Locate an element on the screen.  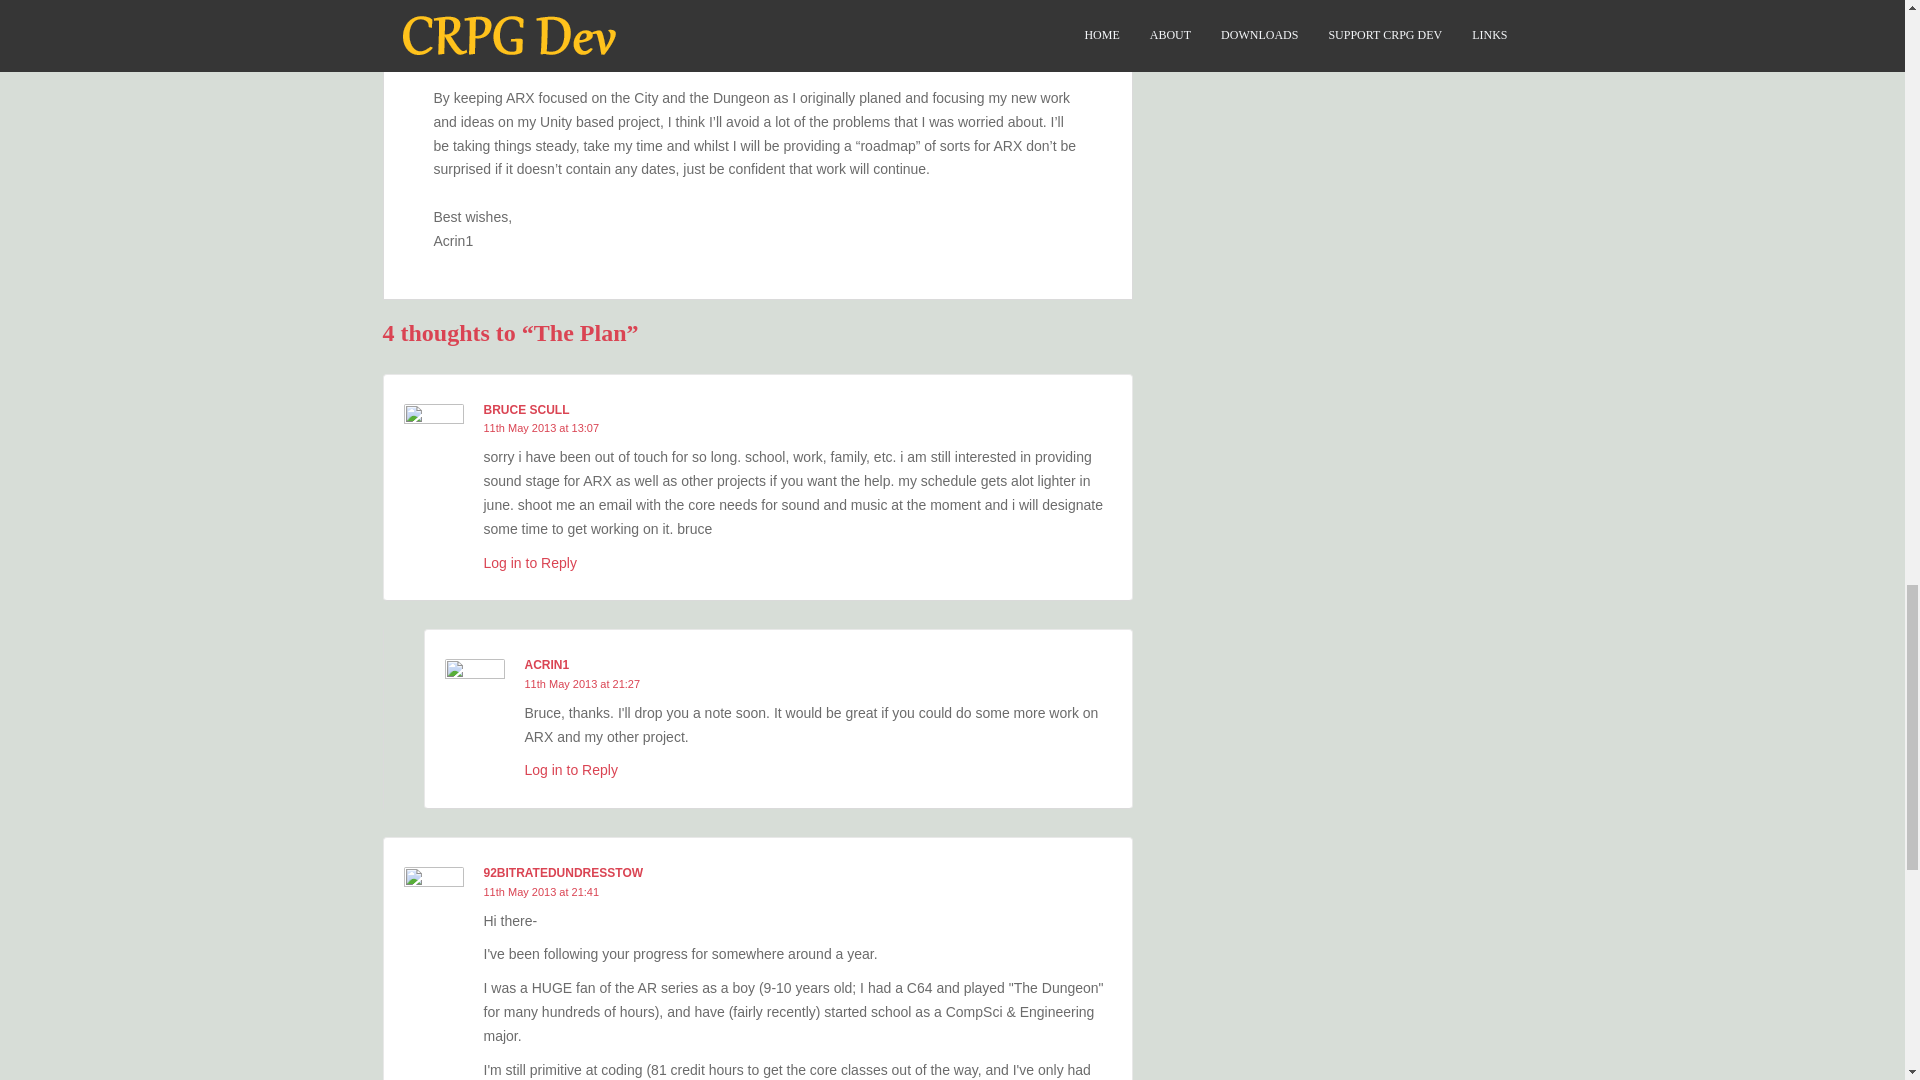
ACRIN1 is located at coordinates (546, 664).